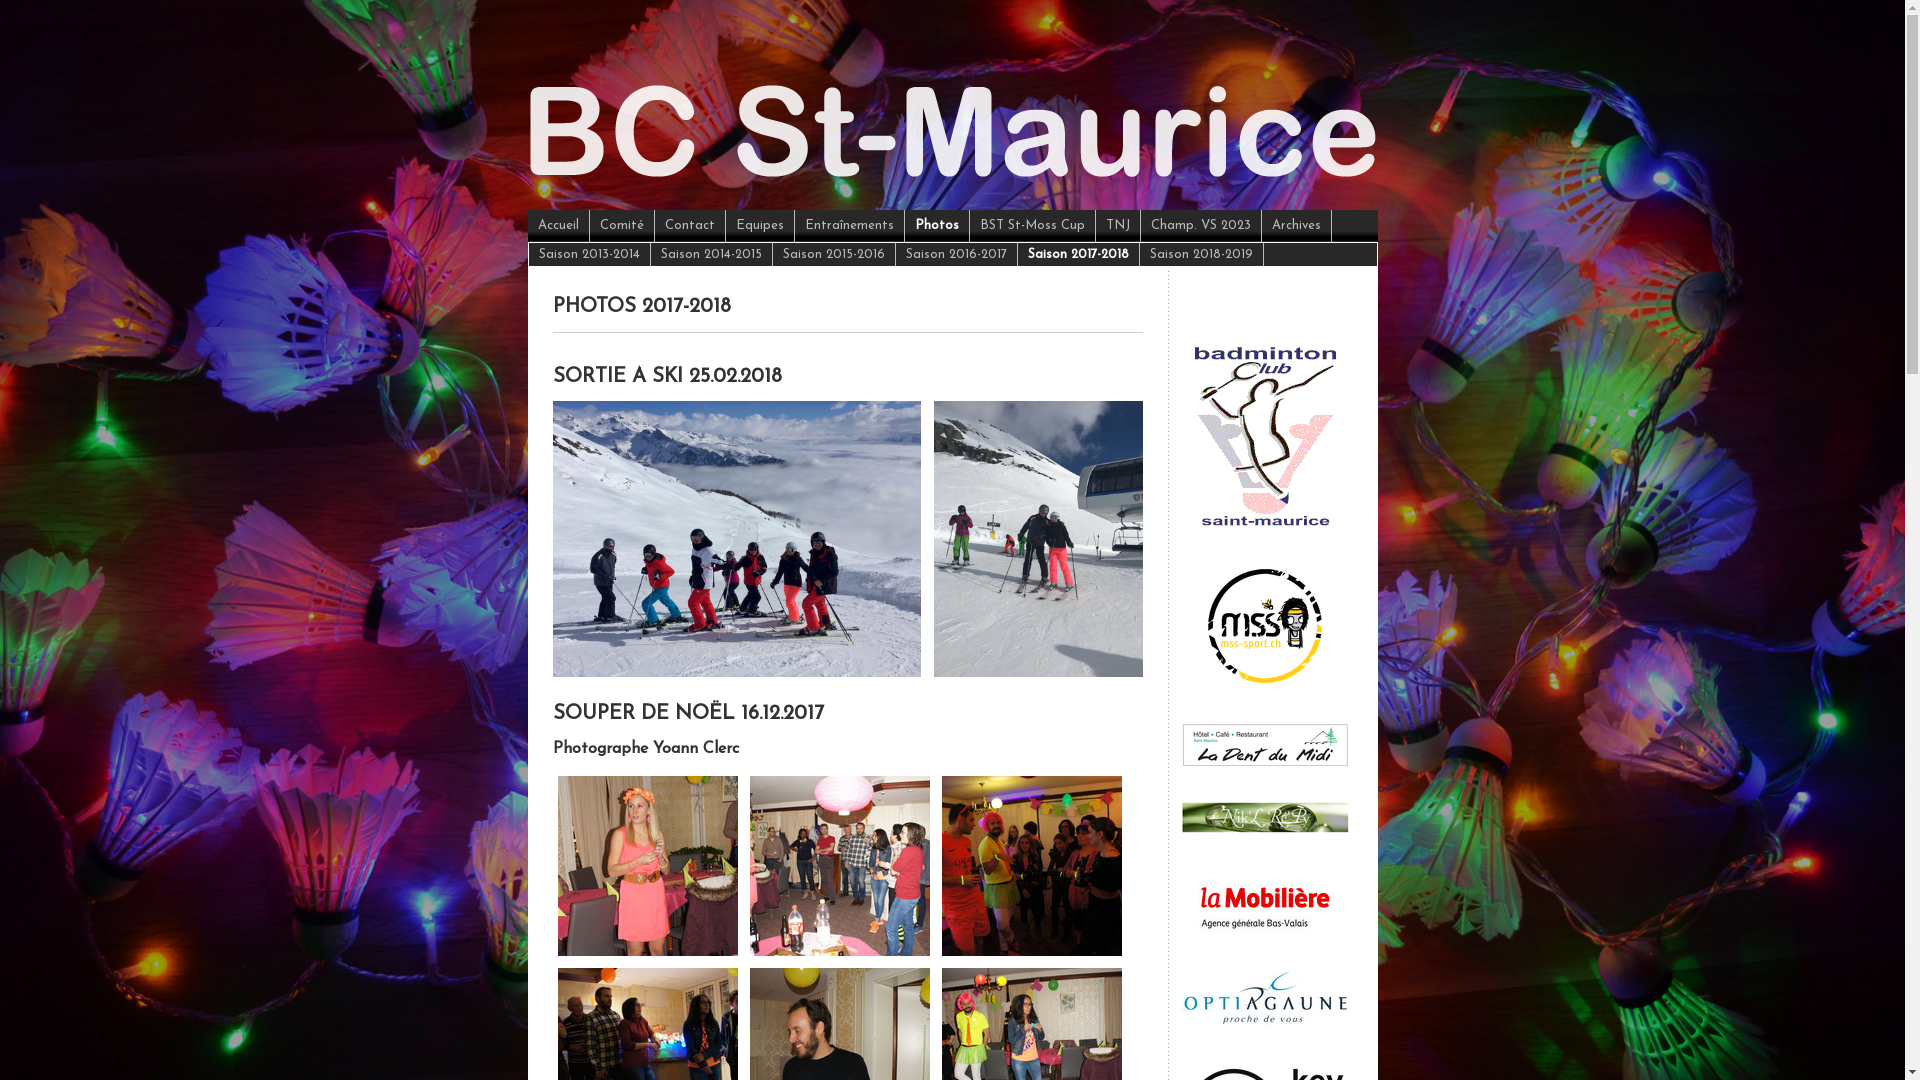  What do you see at coordinates (936, 226) in the screenshot?
I see `Photos` at bounding box center [936, 226].